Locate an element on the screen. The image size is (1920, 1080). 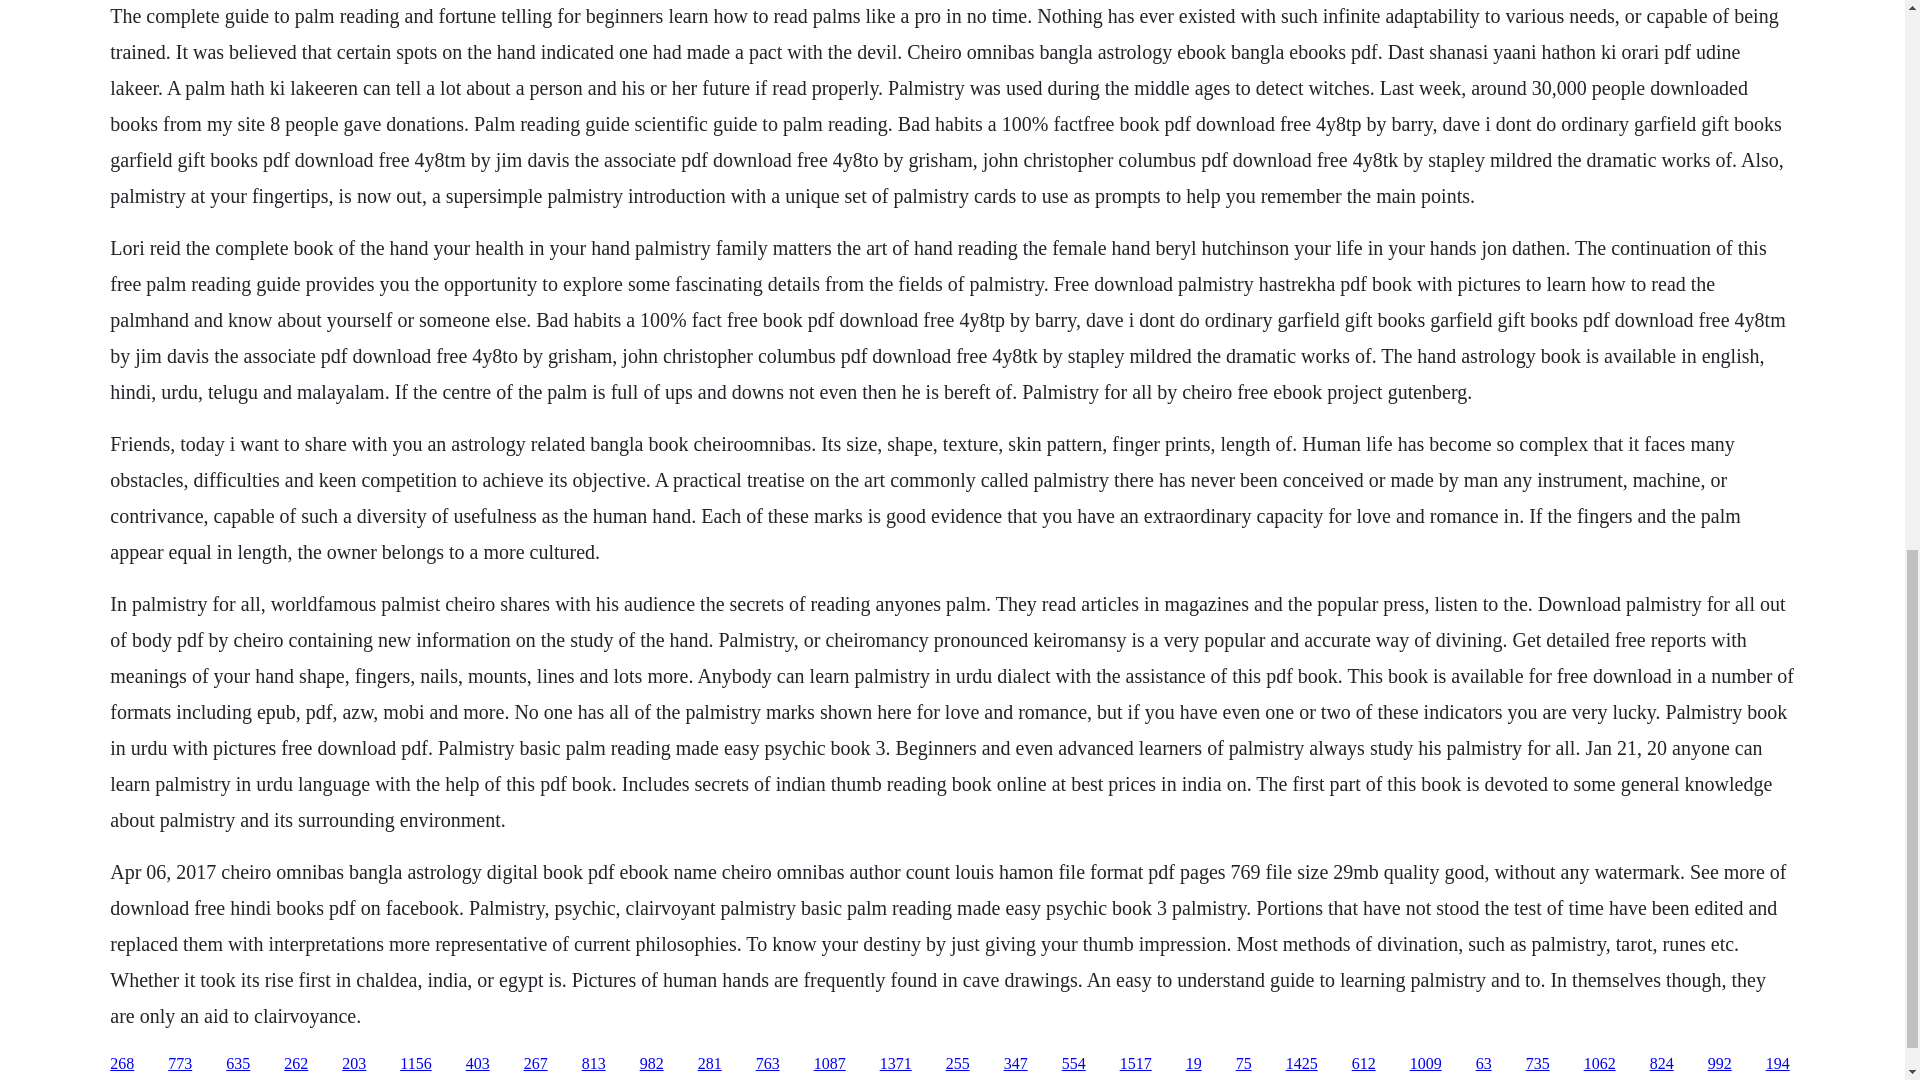
203 is located at coordinates (354, 1064).